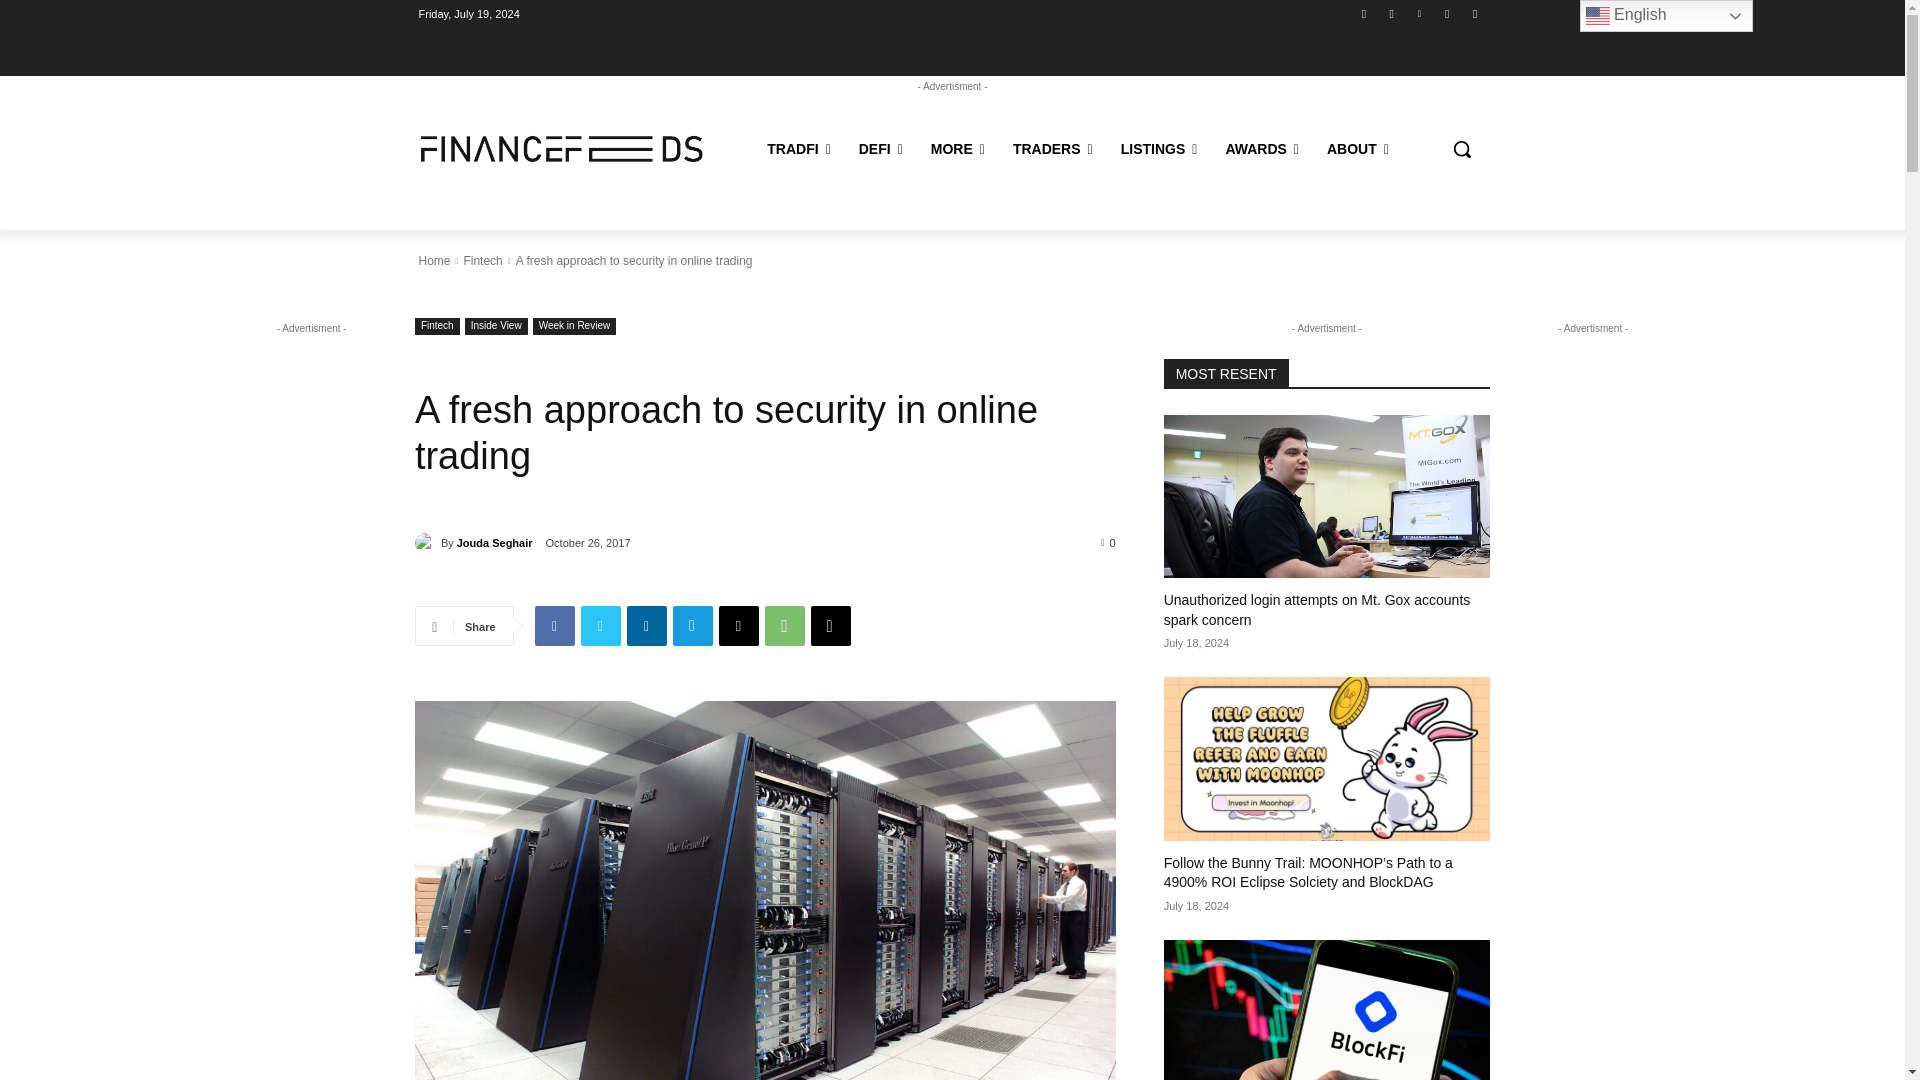 The image size is (1920, 1080). What do you see at coordinates (1364, 13) in the screenshot?
I see `Facebook` at bounding box center [1364, 13].